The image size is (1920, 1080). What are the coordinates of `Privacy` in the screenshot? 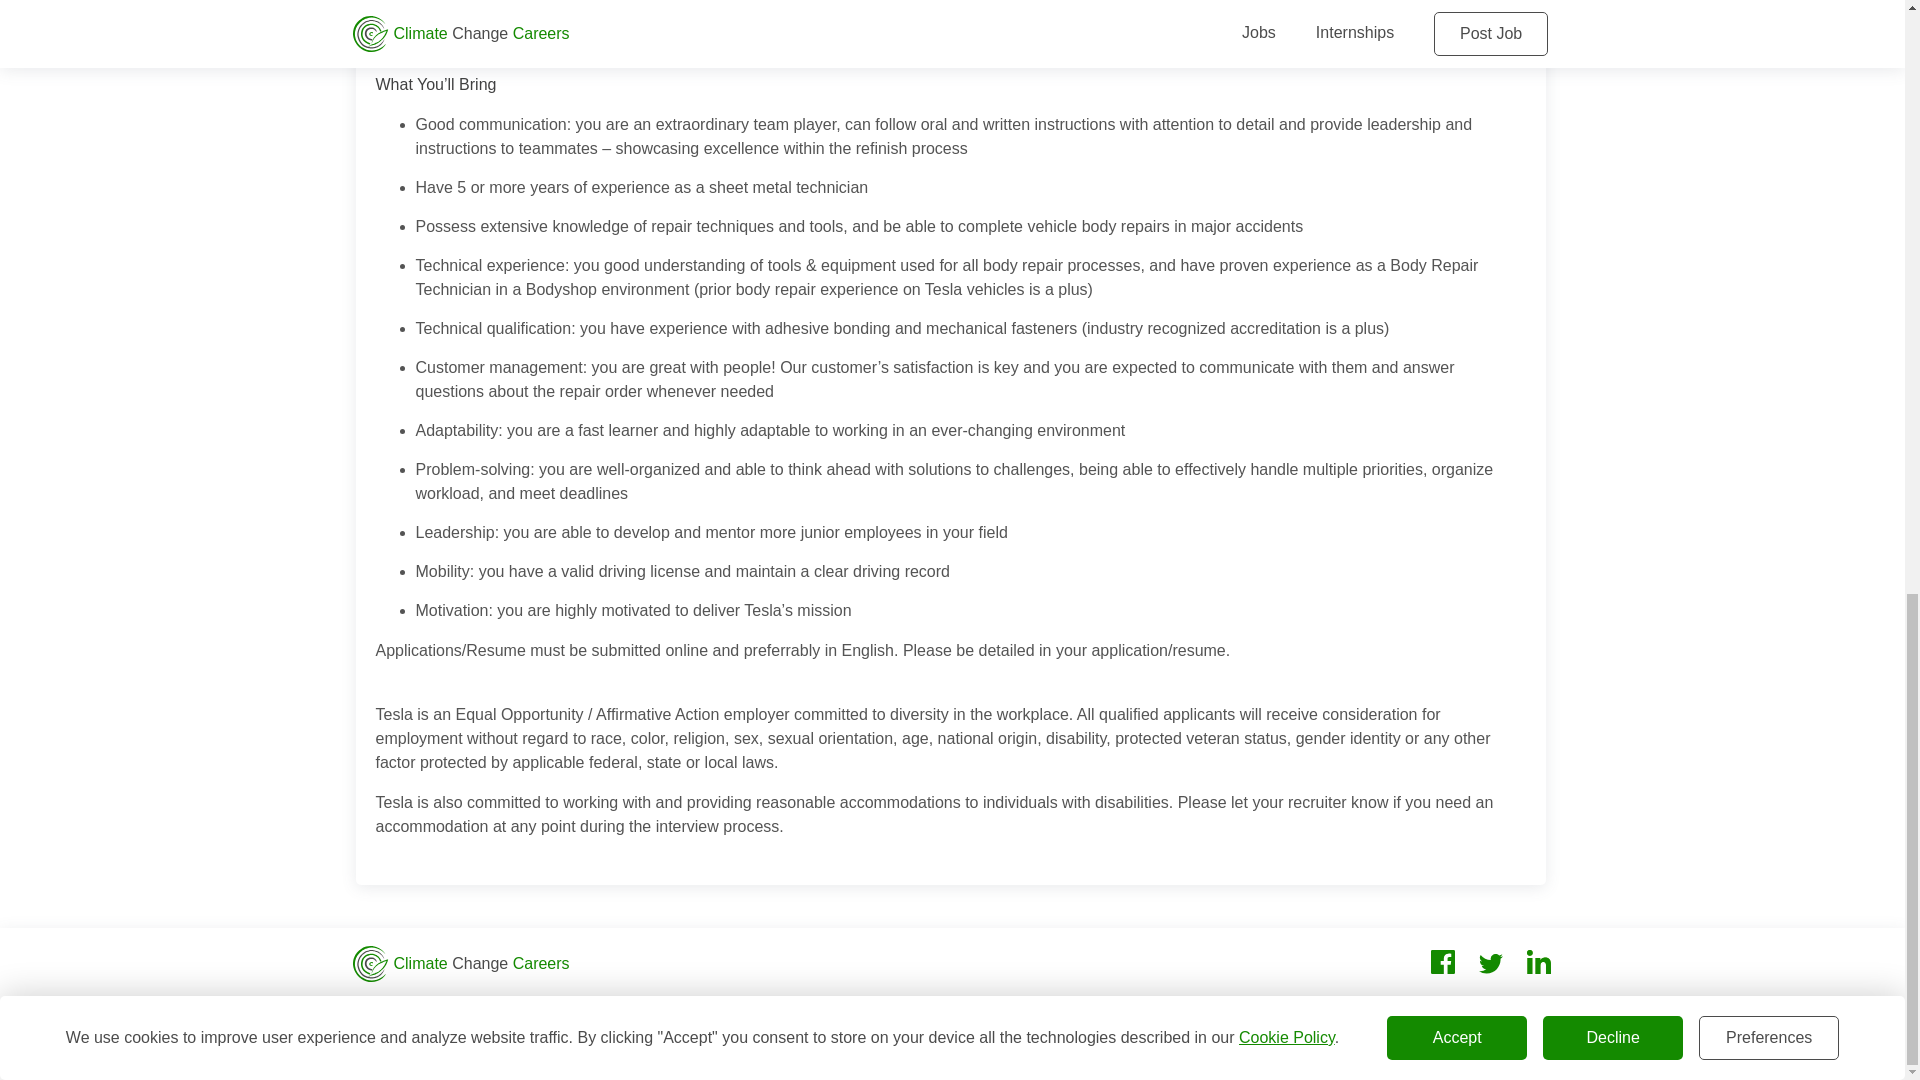 It's located at (788, 1012).